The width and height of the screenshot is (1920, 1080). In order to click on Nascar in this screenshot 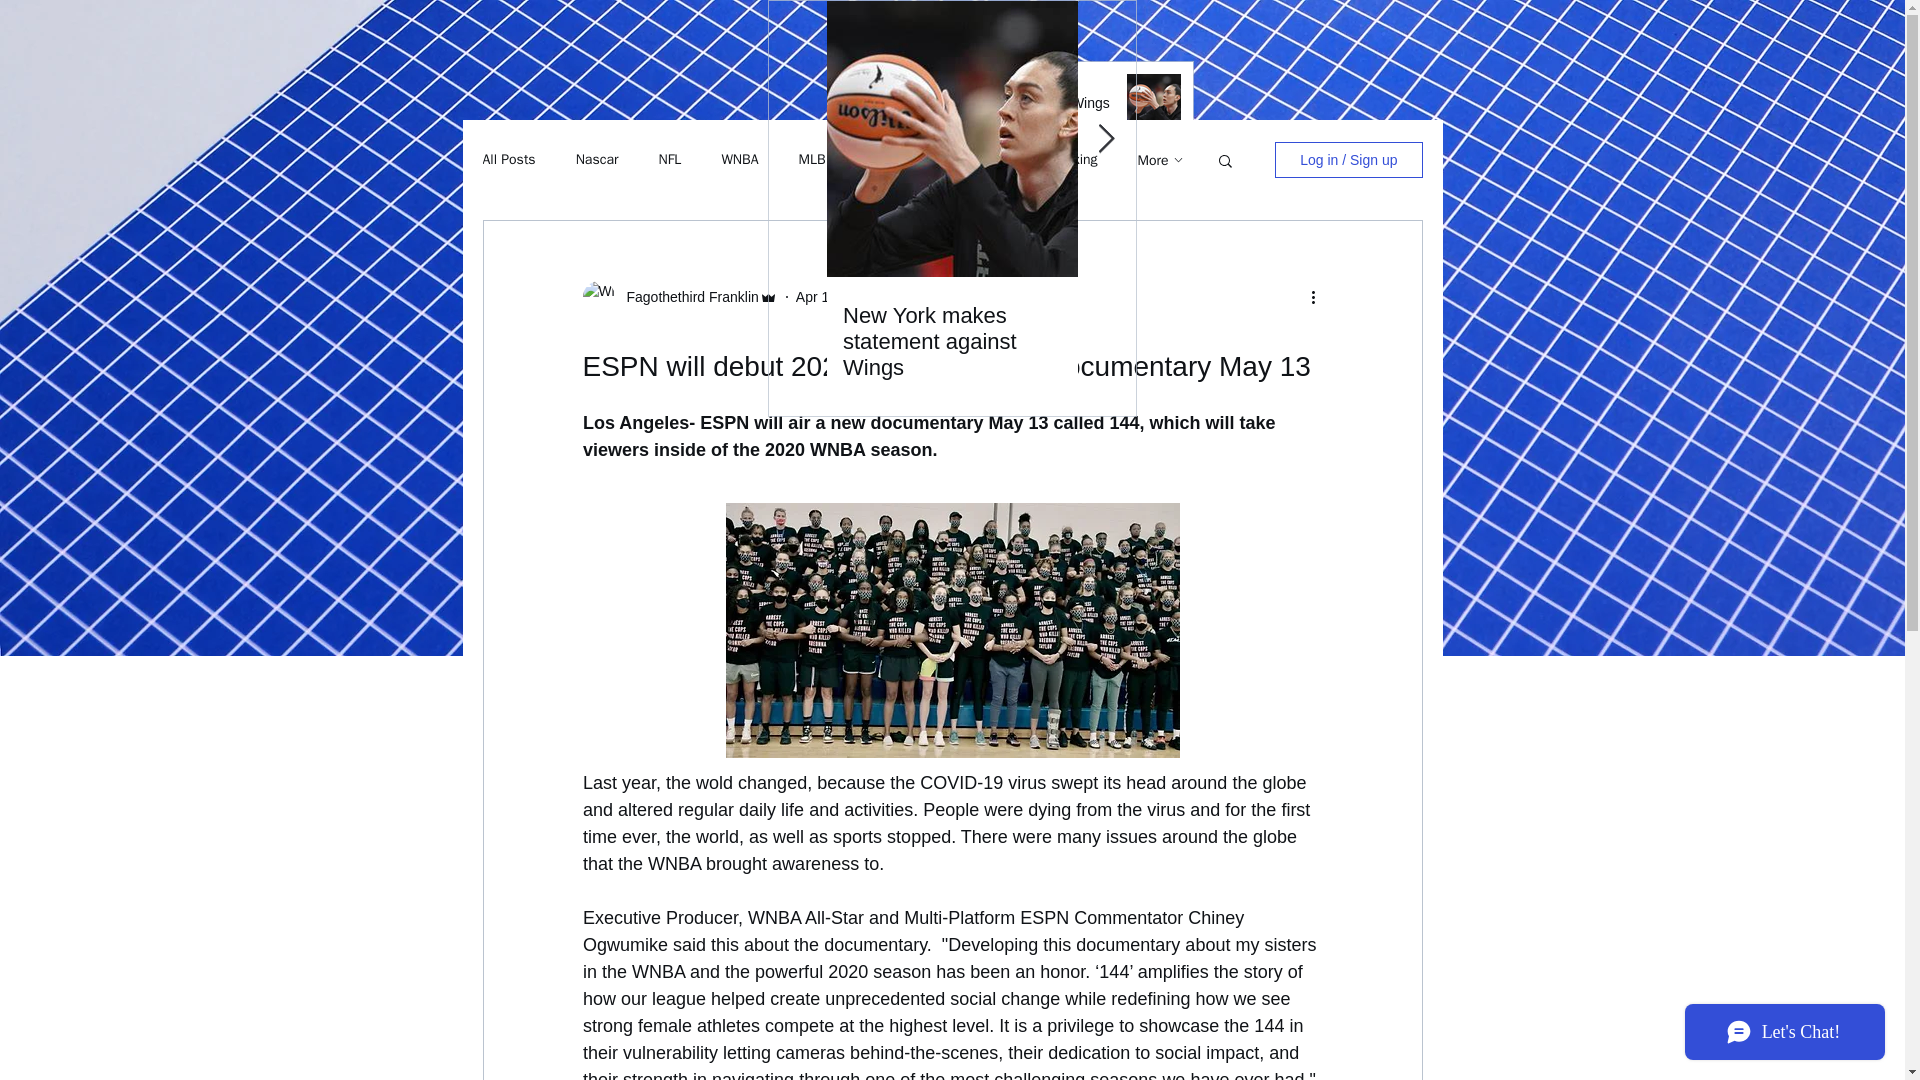, I will do `click(597, 160)`.